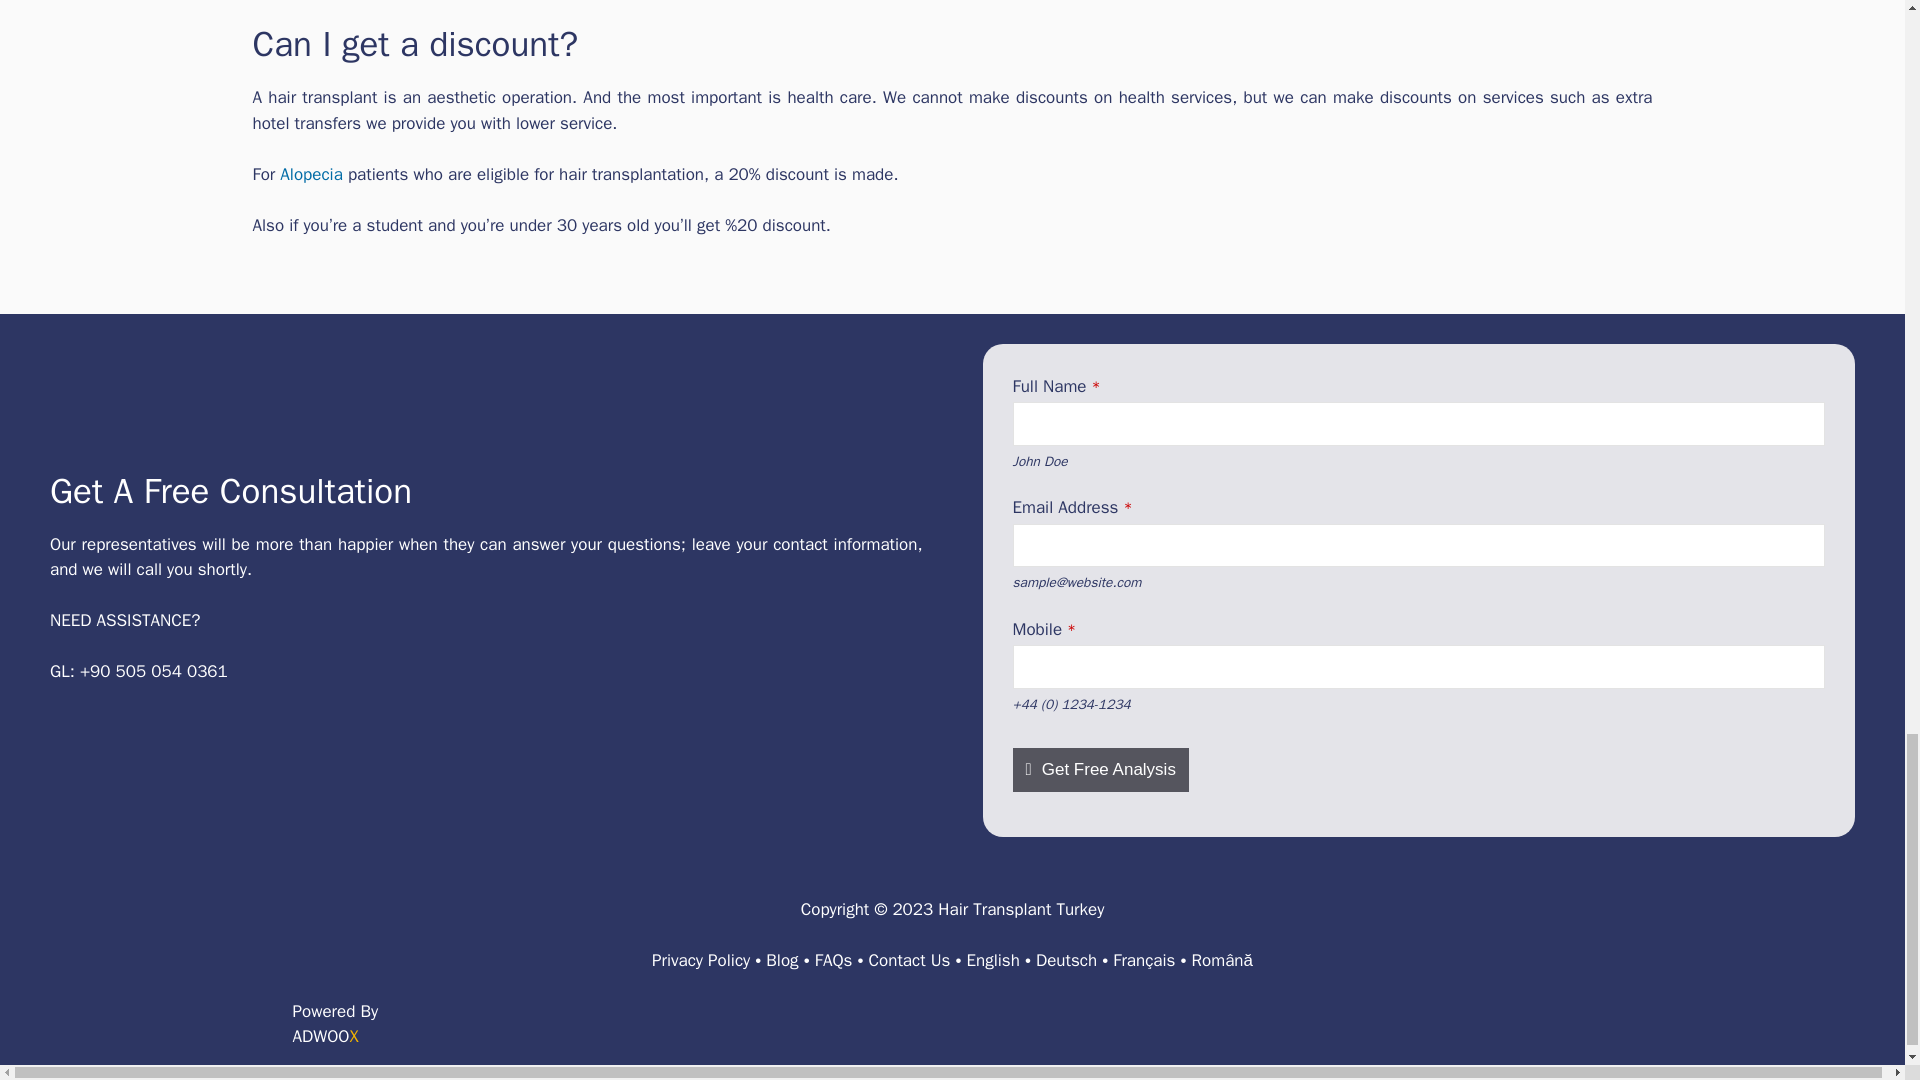  Describe the element at coordinates (324, 1036) in the screenshot. I see `ADWOOX` at that location.